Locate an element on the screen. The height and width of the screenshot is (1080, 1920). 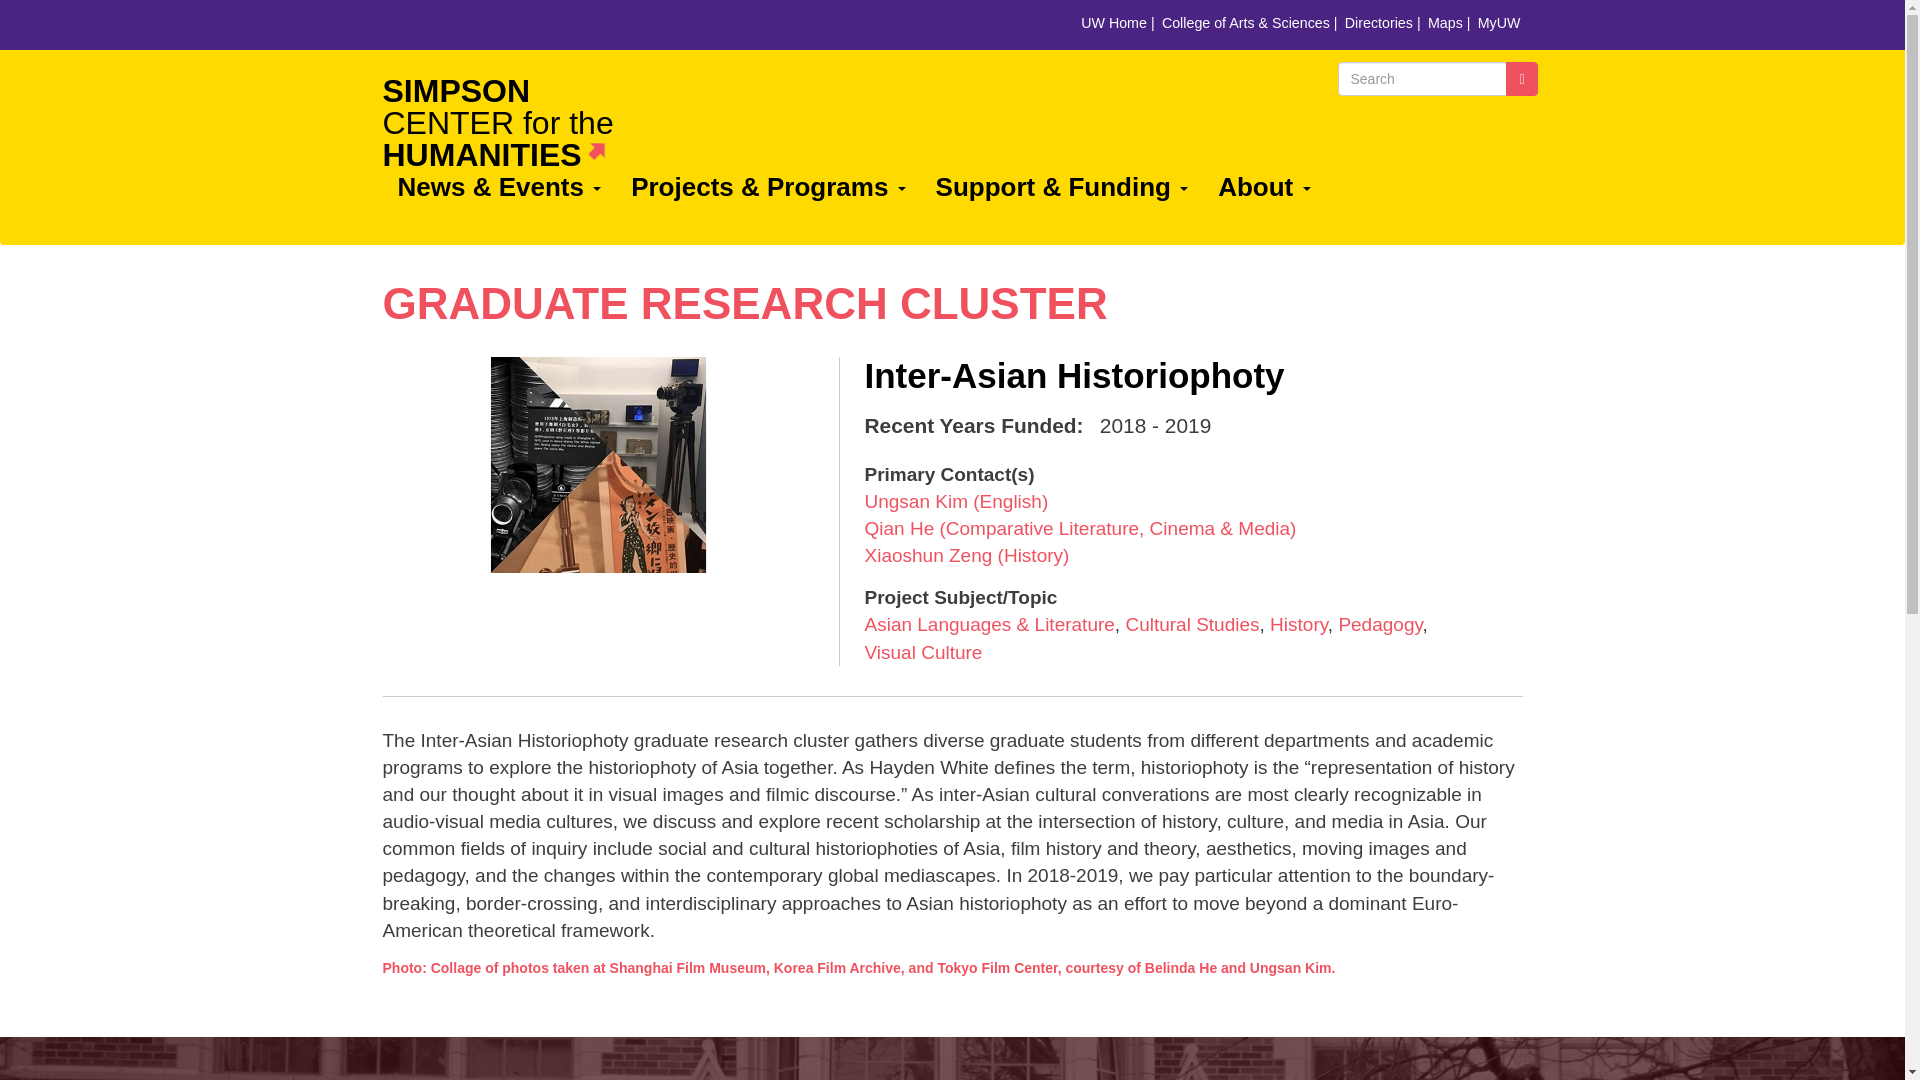
Maps is located at coordinates (1449, 22).